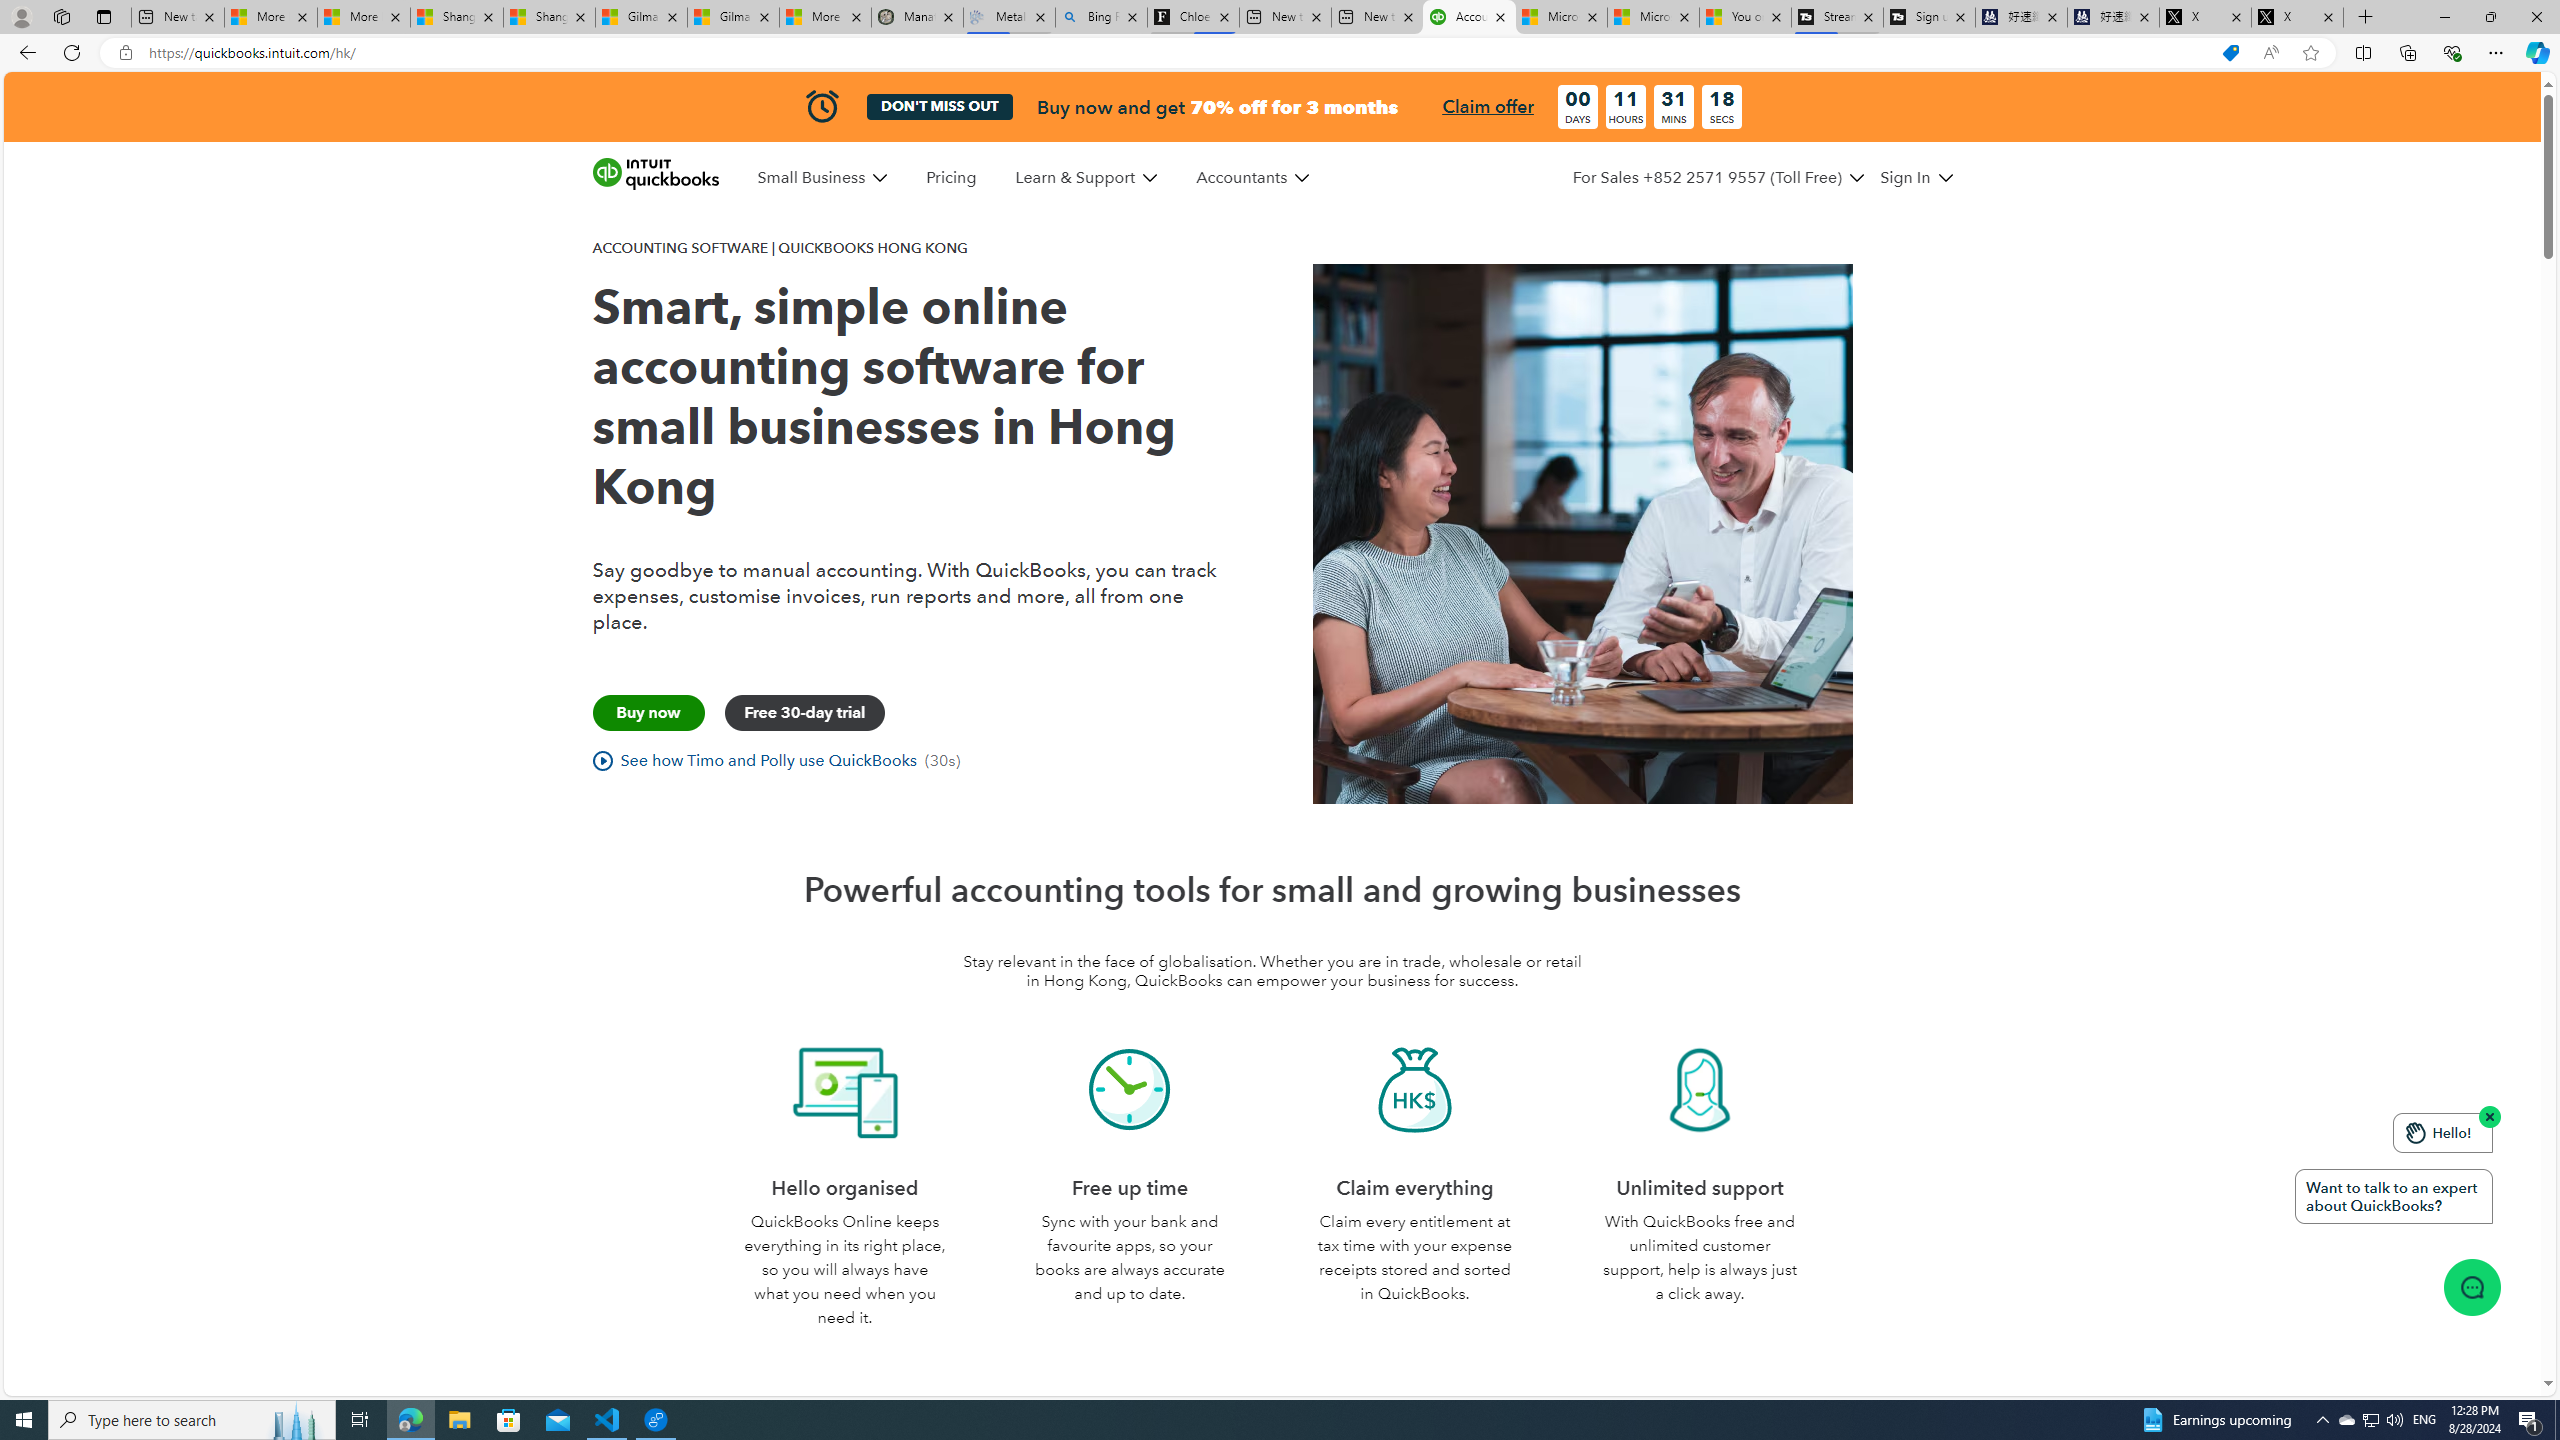 This screenshot has width=2560, height=1440. I want to click on See how Timo and Polly use QuickBooks(30s), so click(776, 762).